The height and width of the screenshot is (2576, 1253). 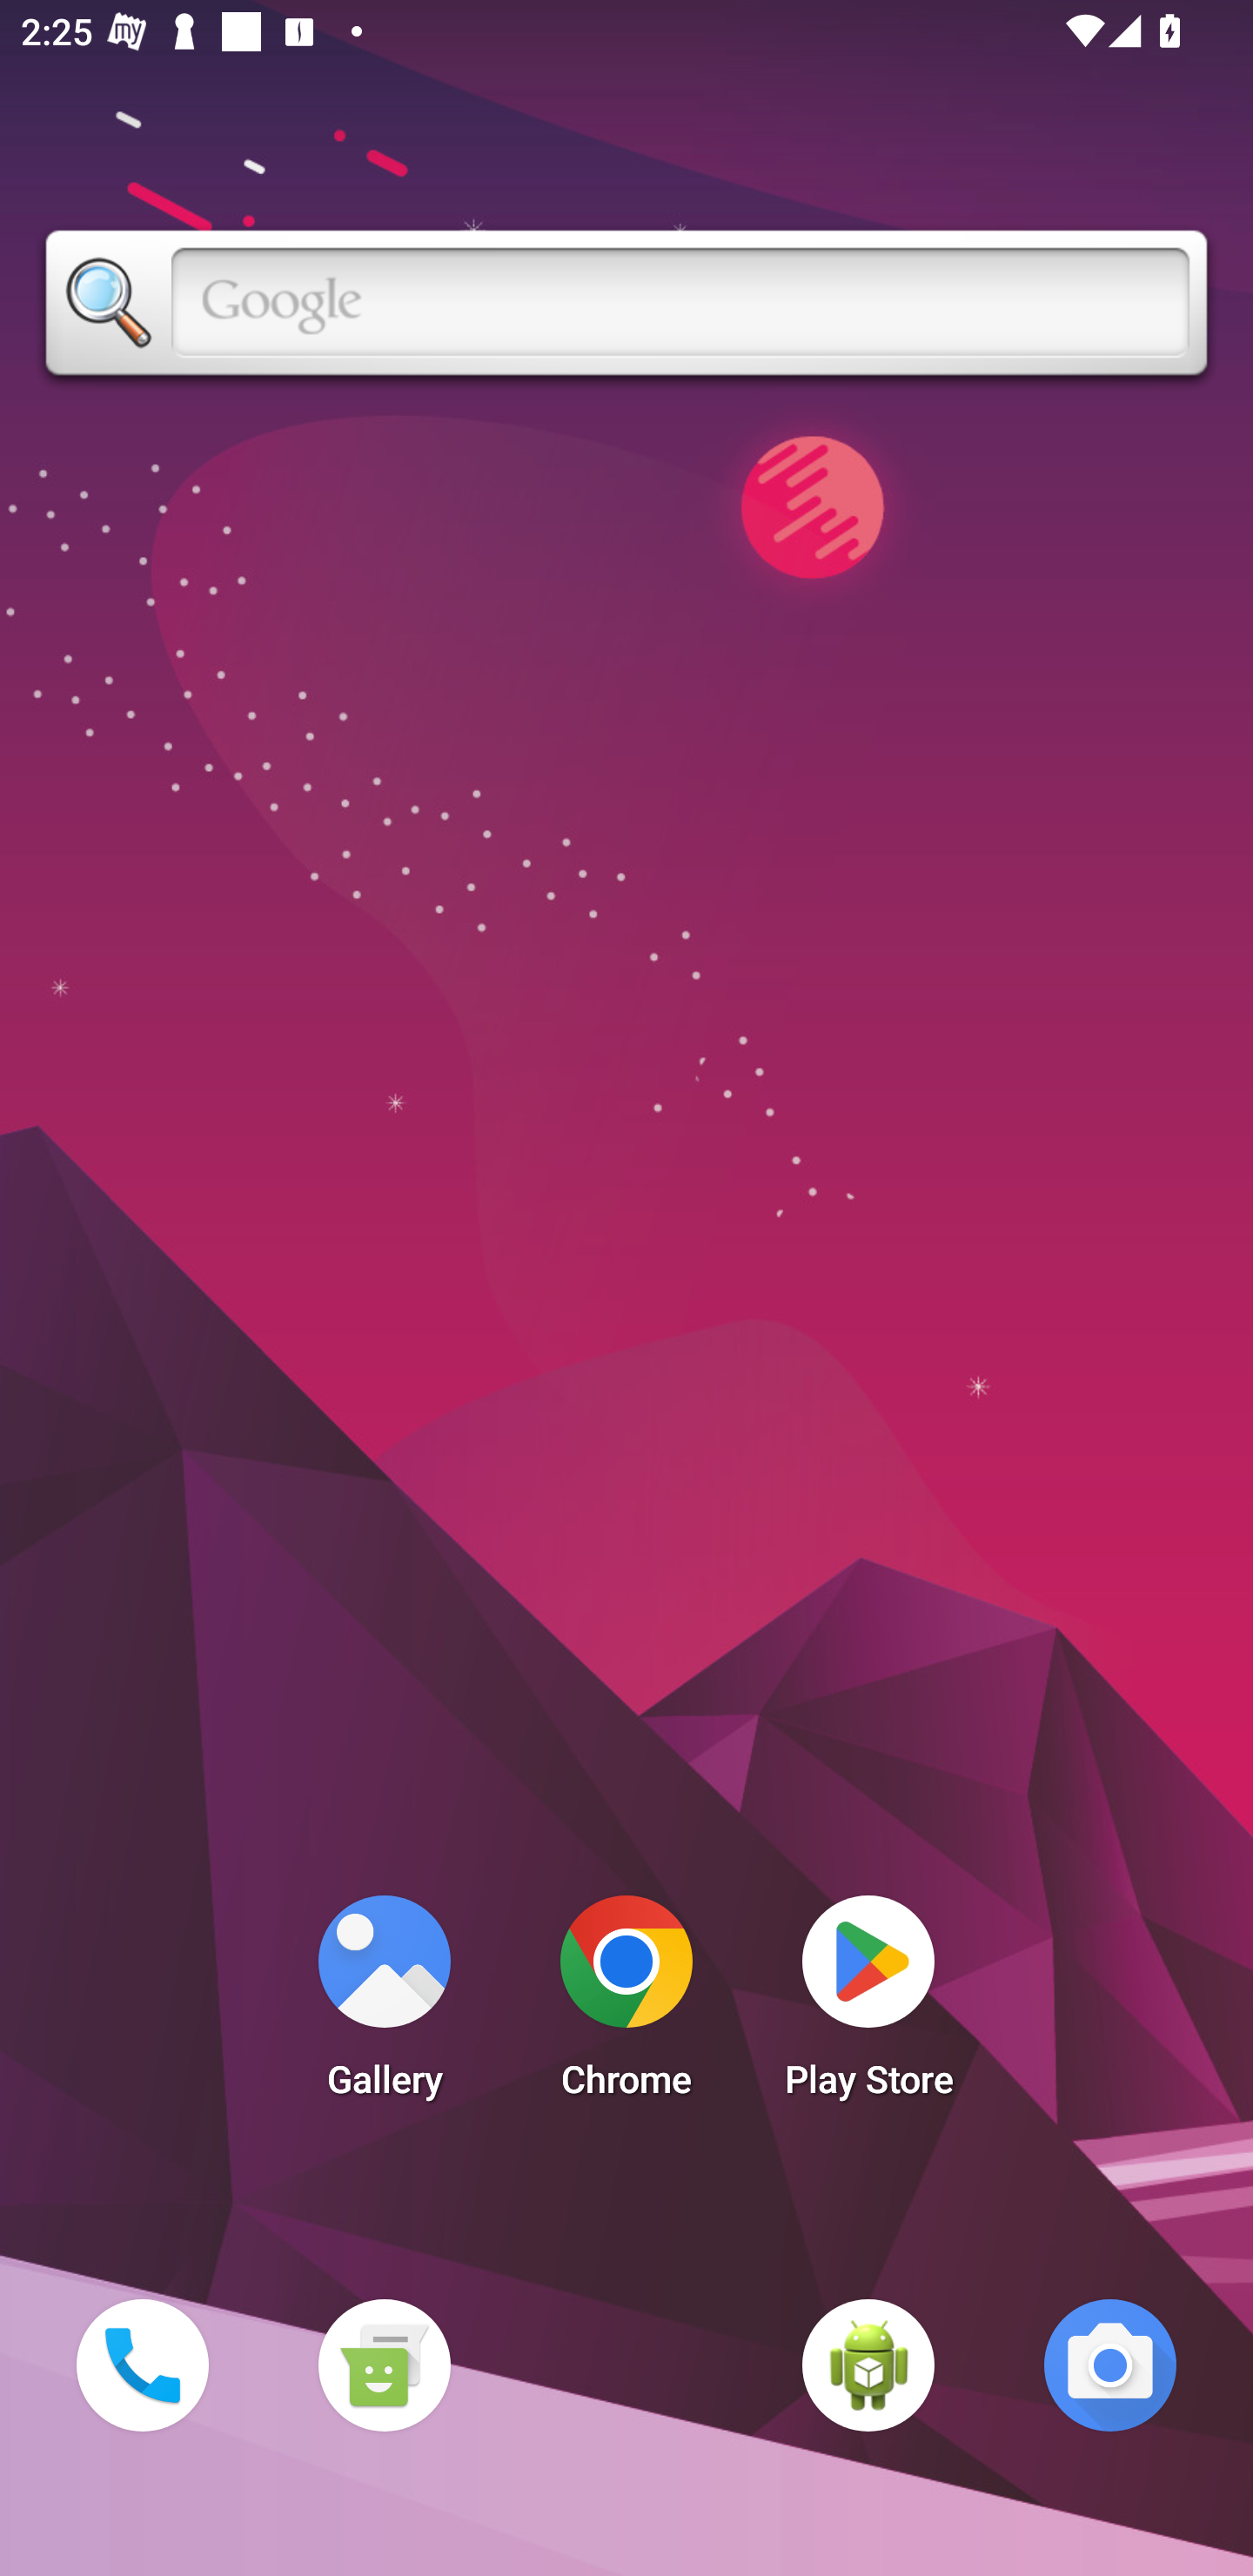 I want to click on WebView Browser Tester, so click(x=868, y=2365).